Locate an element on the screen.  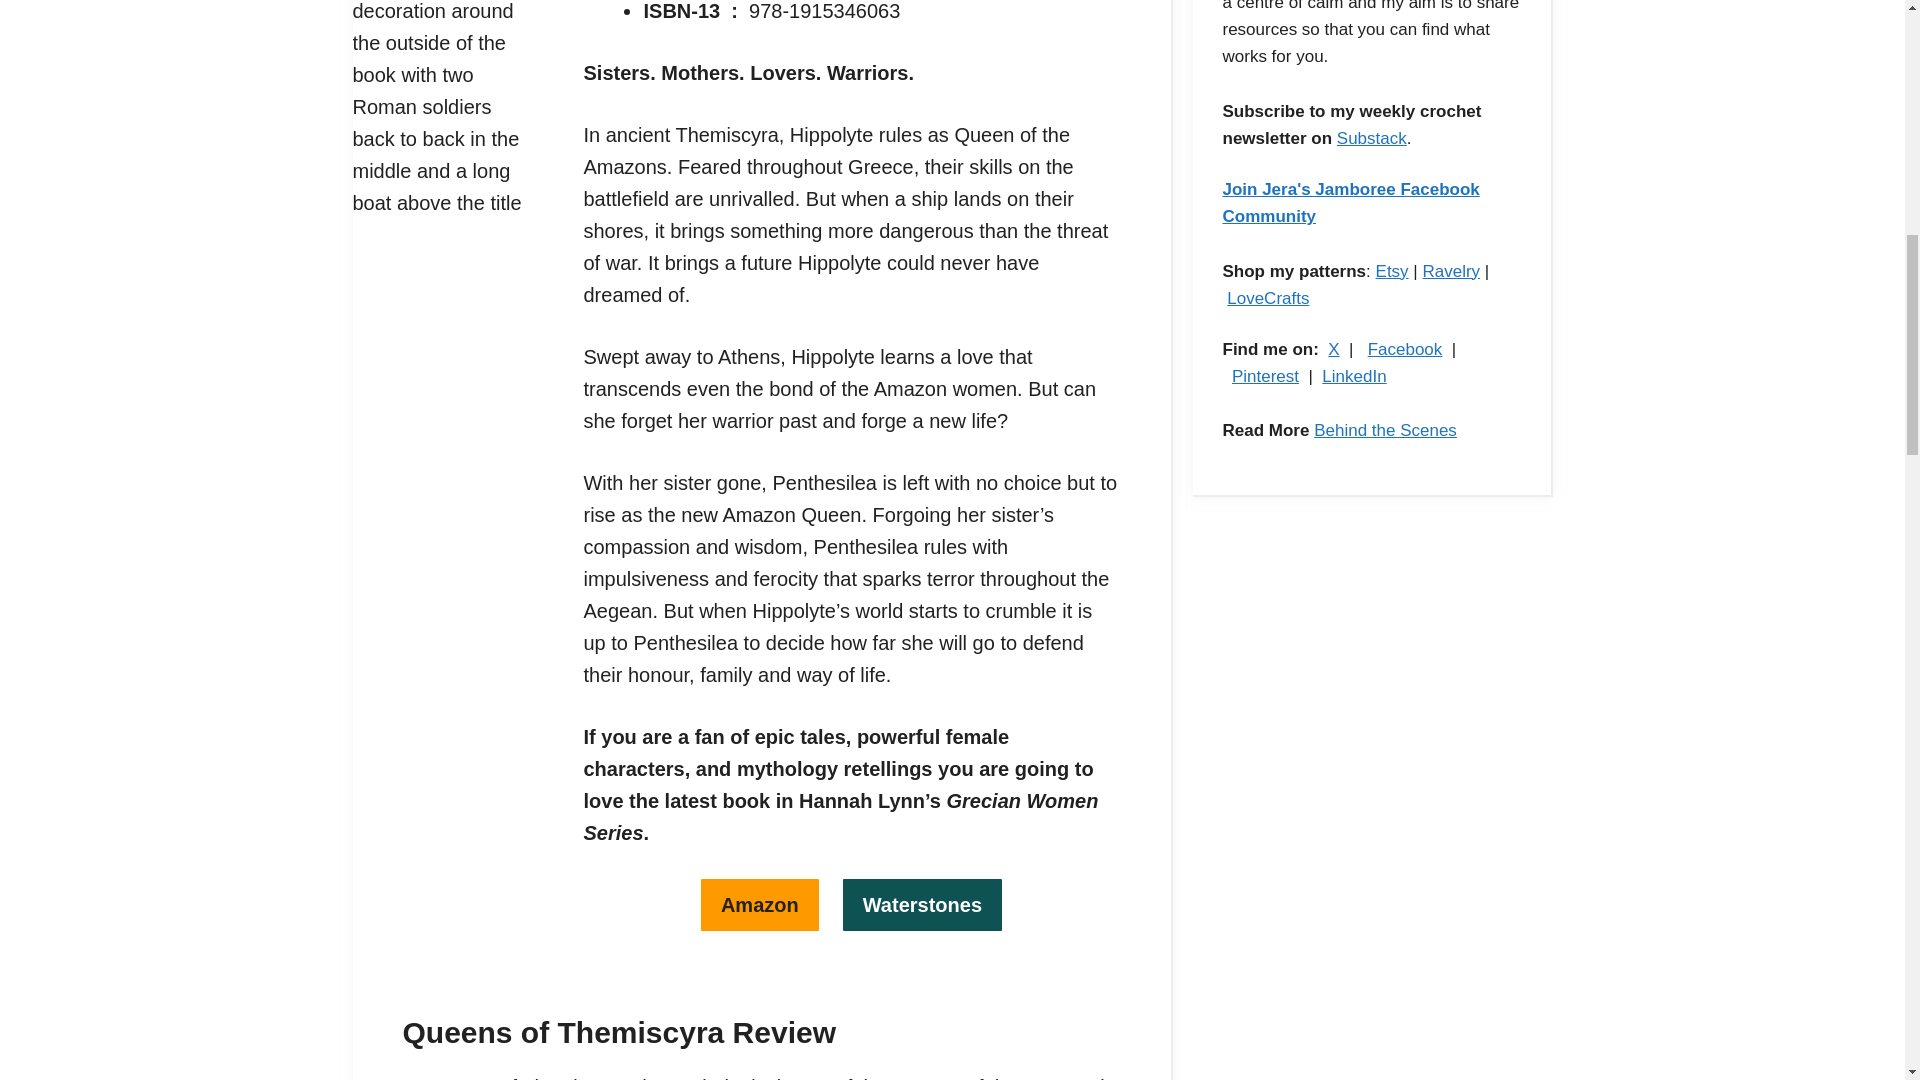
Waterstones is located at coordinates (922, 904).